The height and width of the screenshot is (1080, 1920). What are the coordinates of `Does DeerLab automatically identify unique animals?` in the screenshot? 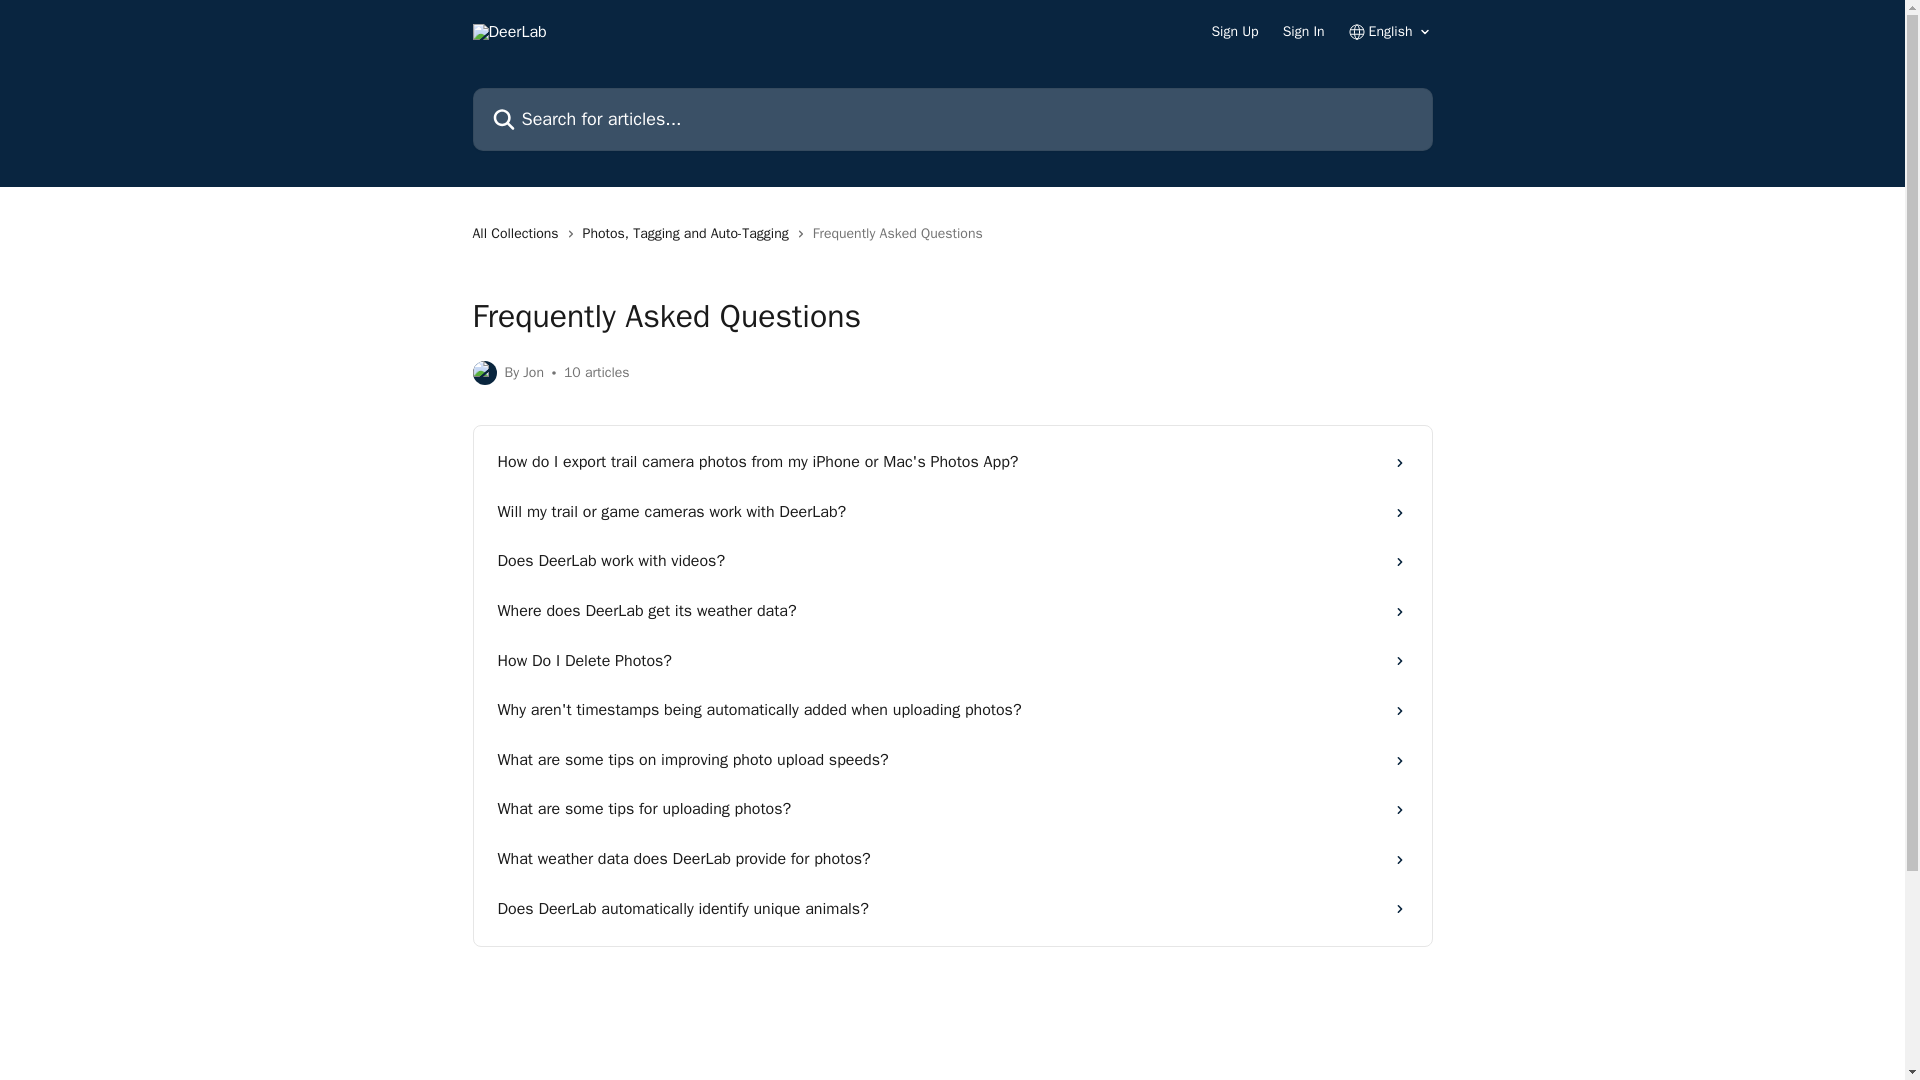 It's located at (952, 910).